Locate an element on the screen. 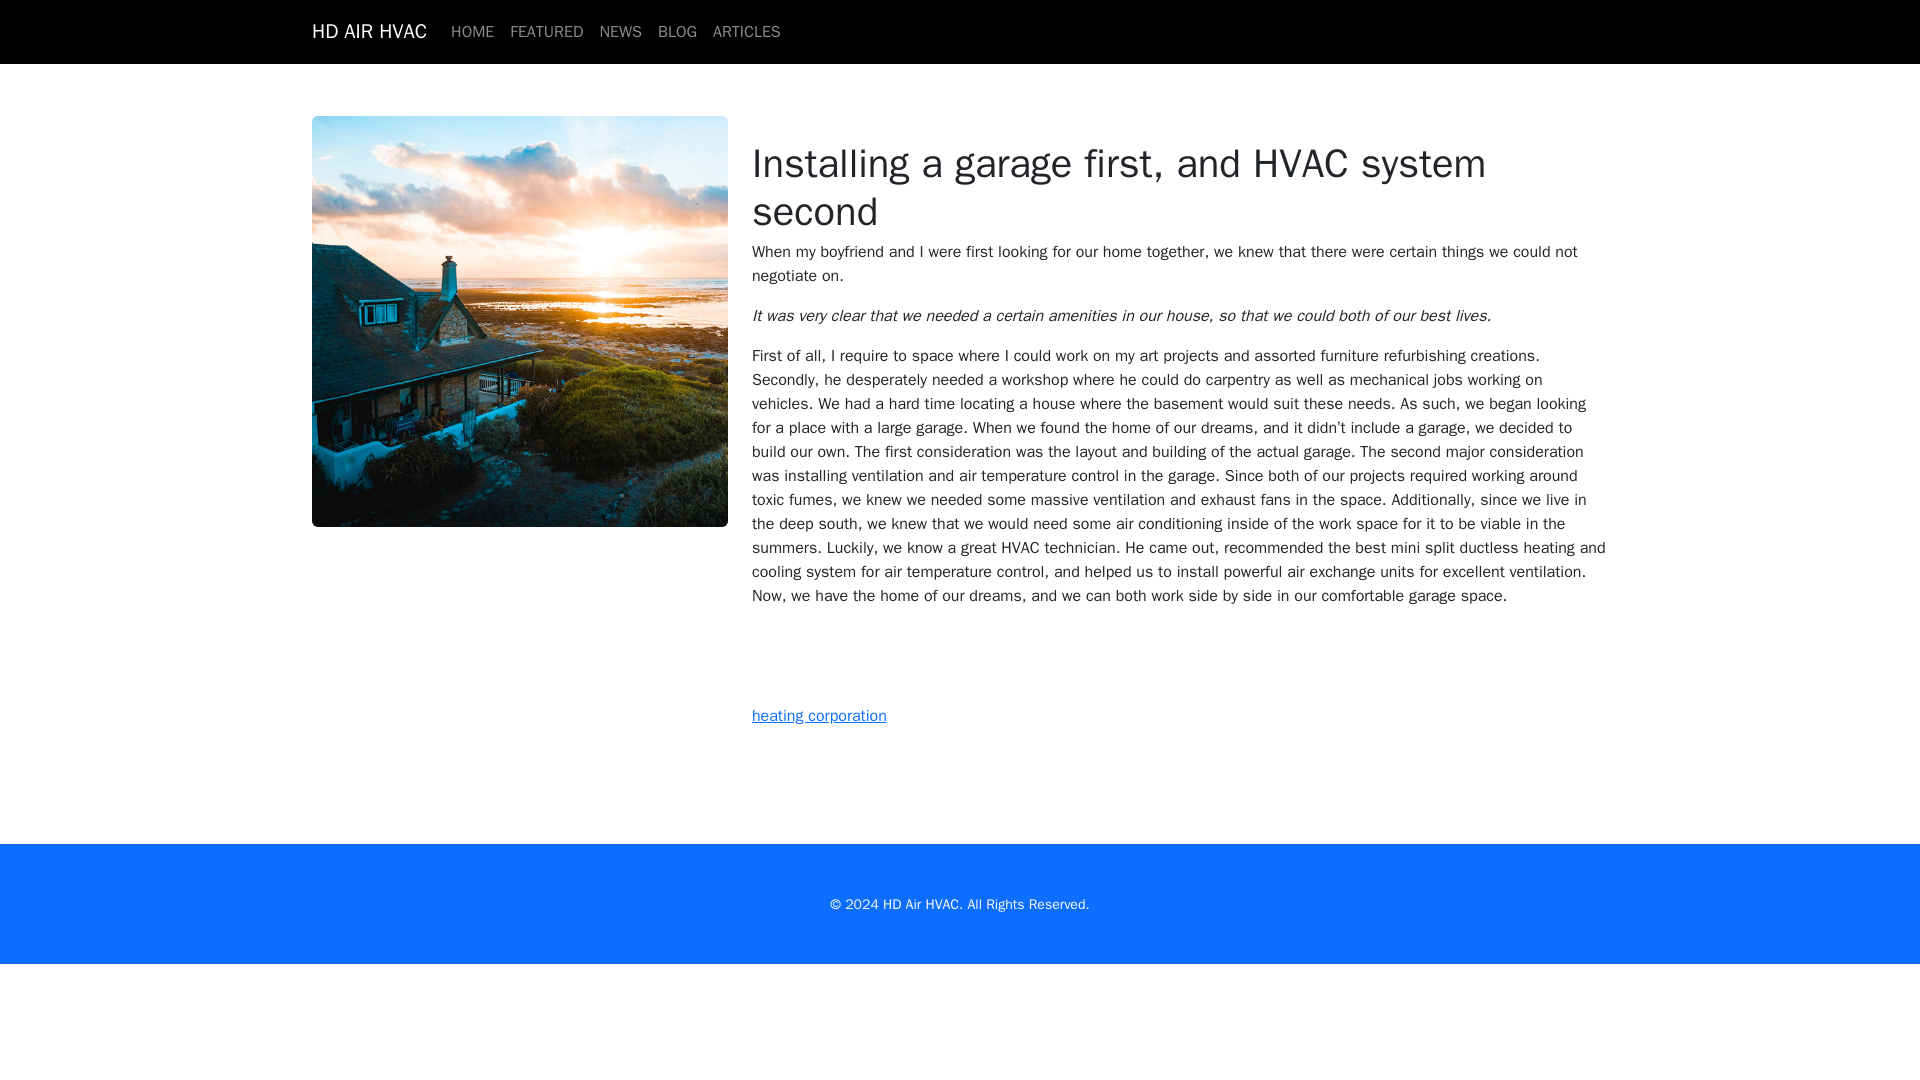  HD Air HVAC is located at coordinates (920, 904).